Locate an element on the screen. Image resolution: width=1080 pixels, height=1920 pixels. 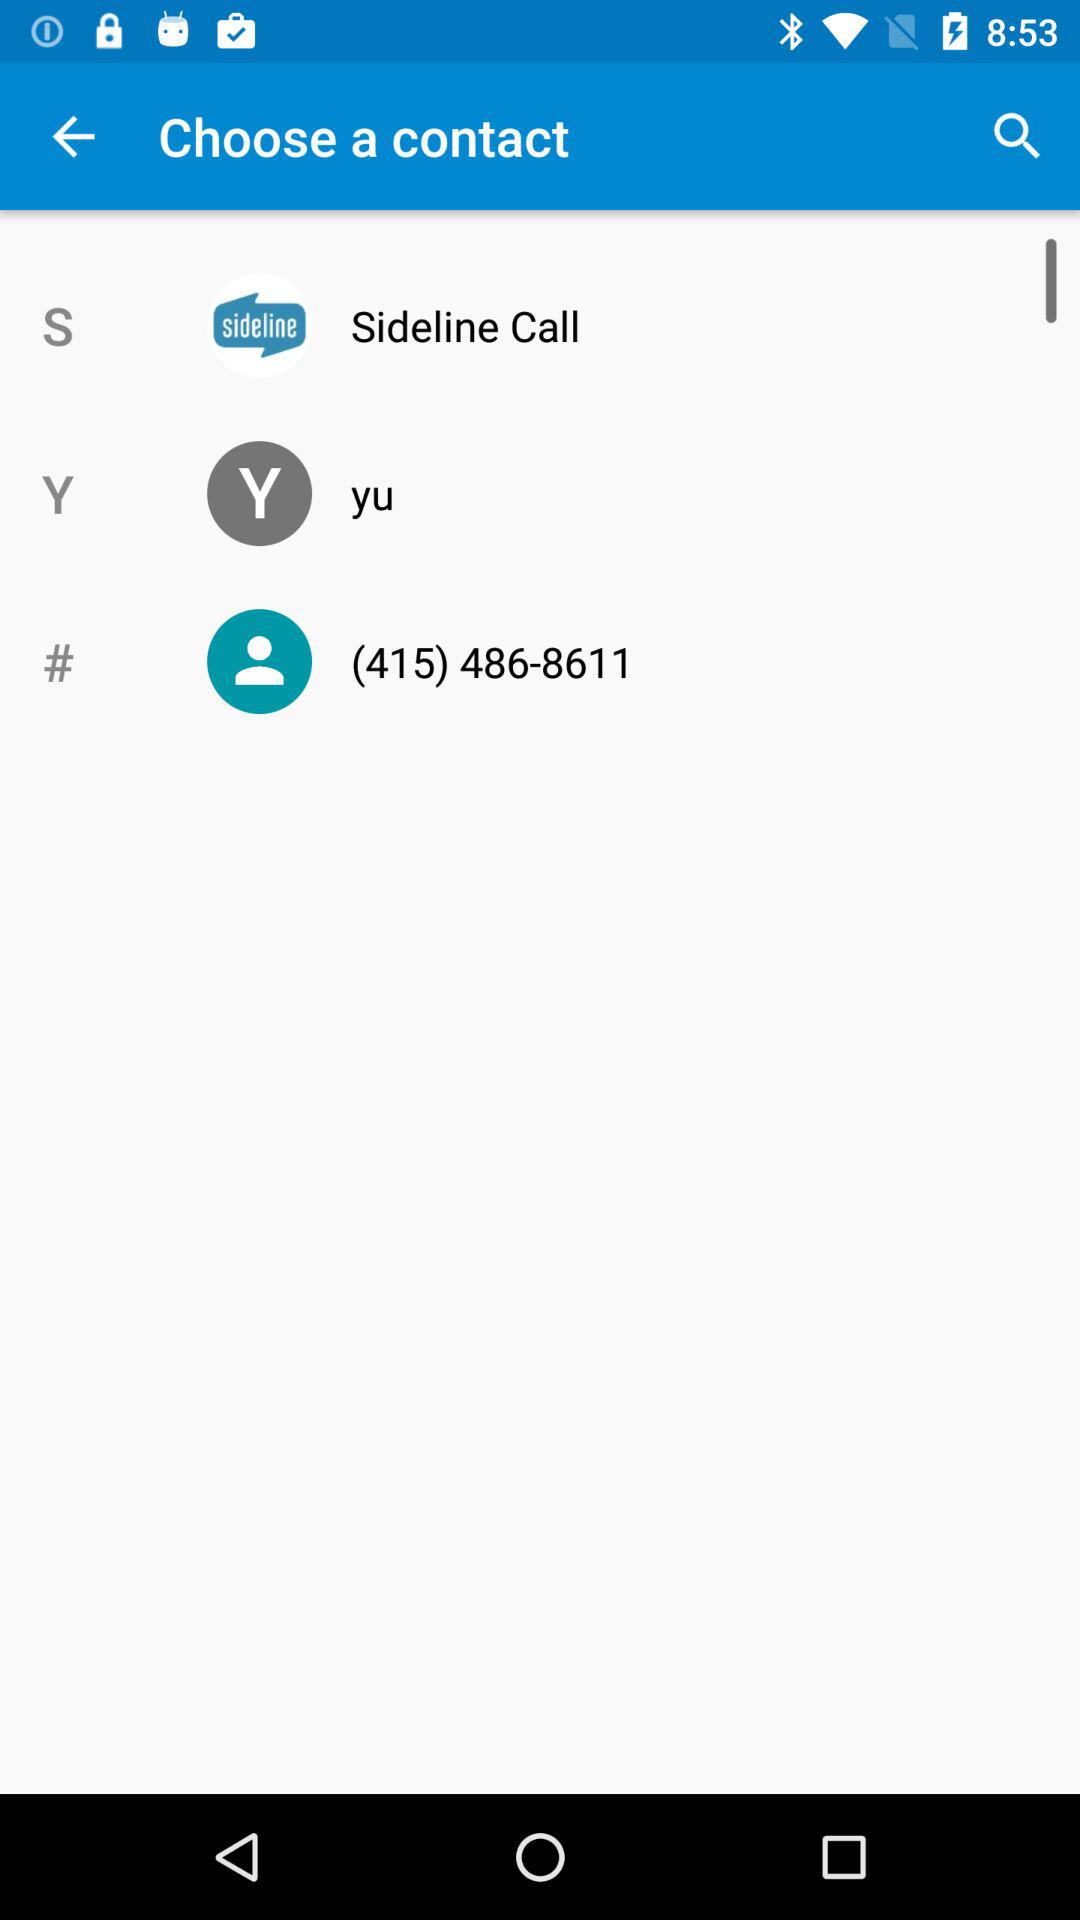
go to left of sideline calls is located at coordinates (260, 325).